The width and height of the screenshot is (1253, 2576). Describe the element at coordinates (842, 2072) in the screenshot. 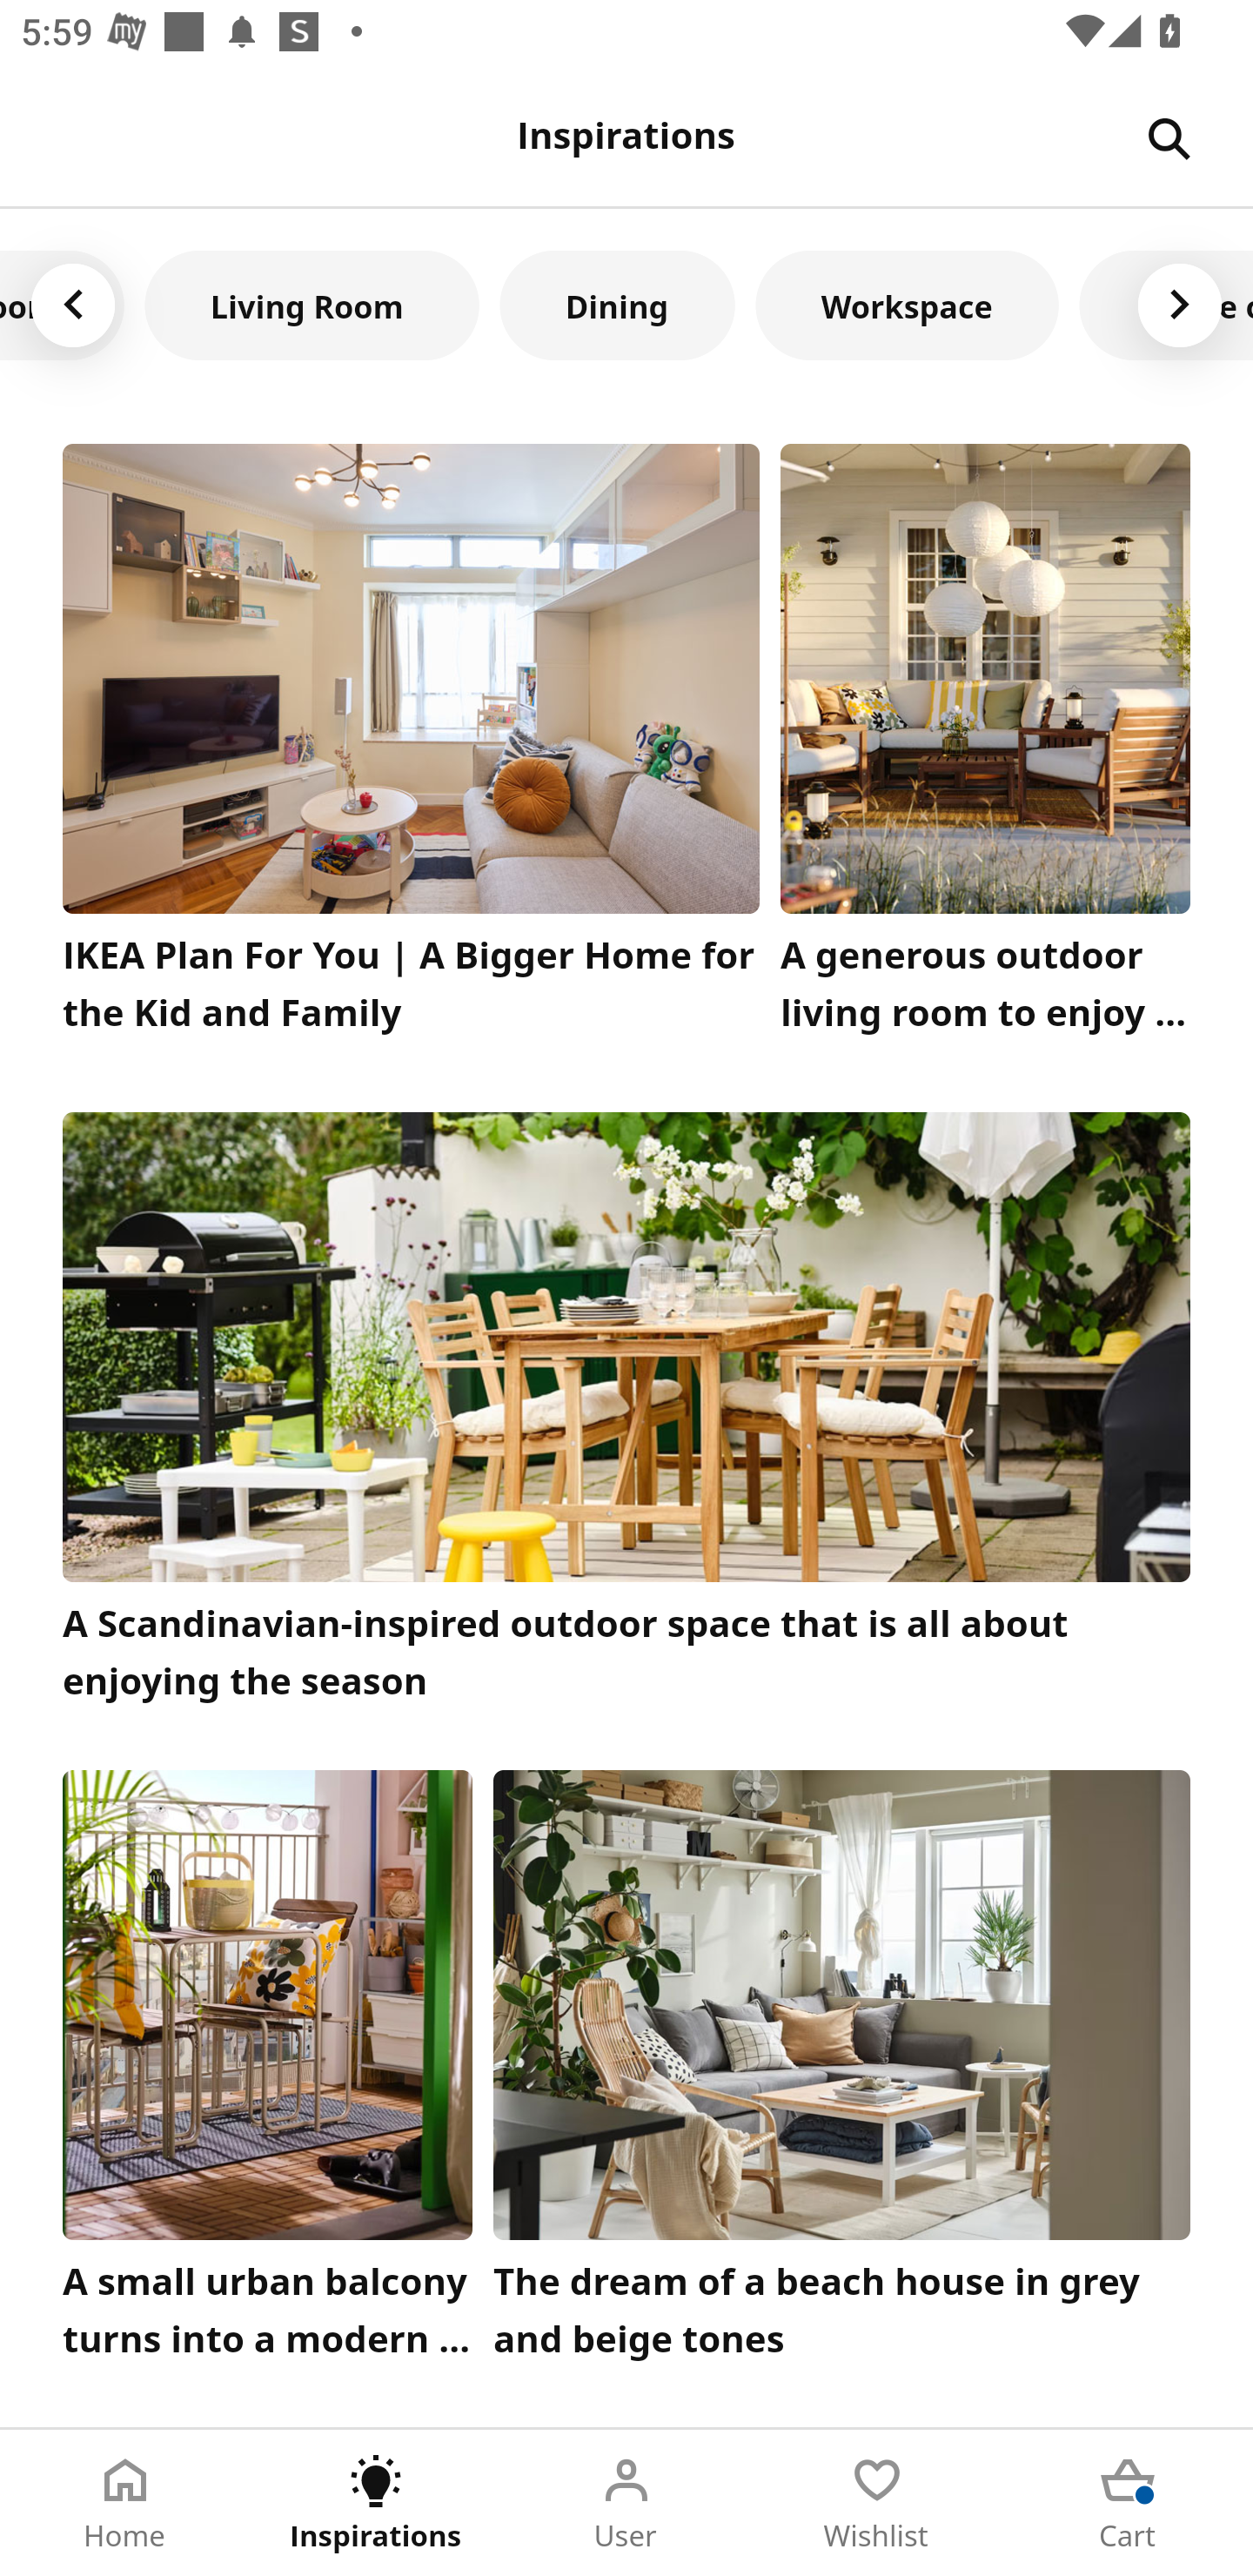

I see `The dream of a beach house in grey and beige tones` at that location.